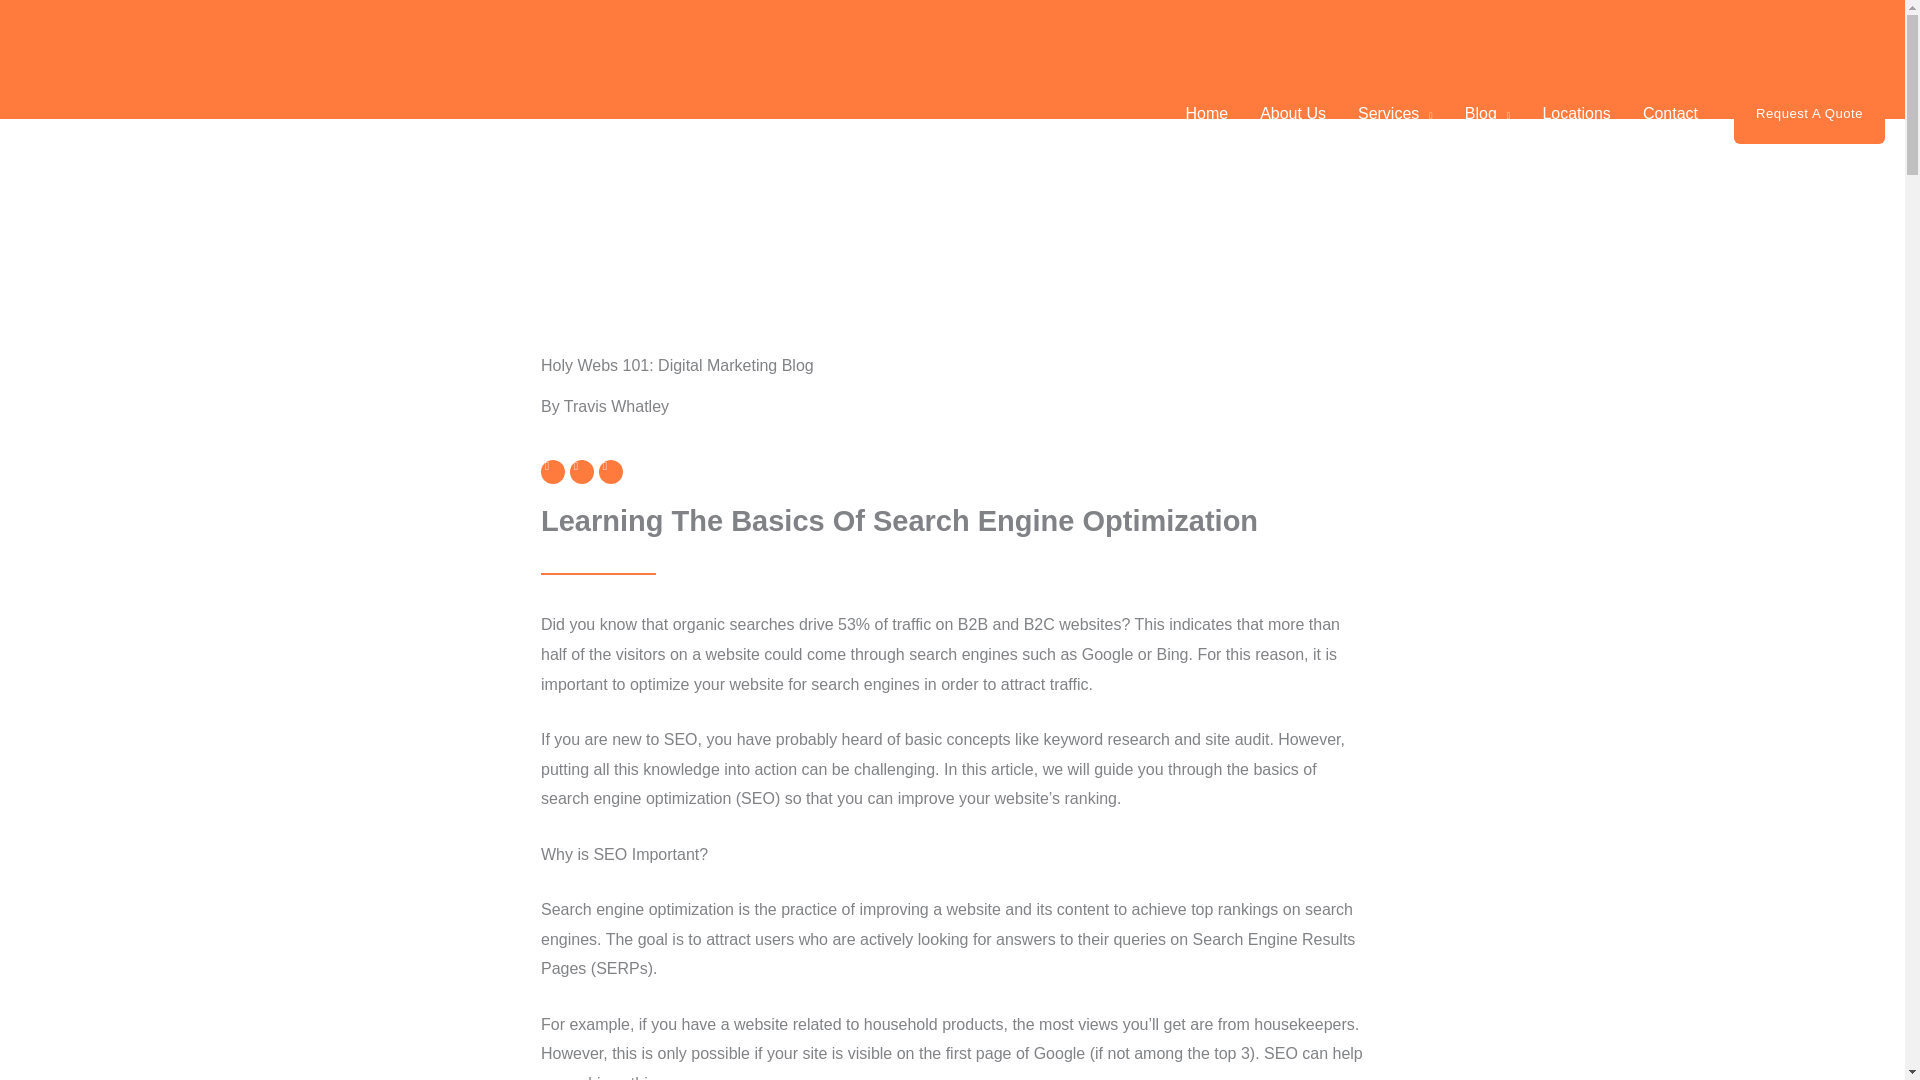 Image resolution: width=1920 pixels, height=1080 pixels. Describe the element at coordinates (1670, 114) in the screenshot. I see `Contact` at that location.